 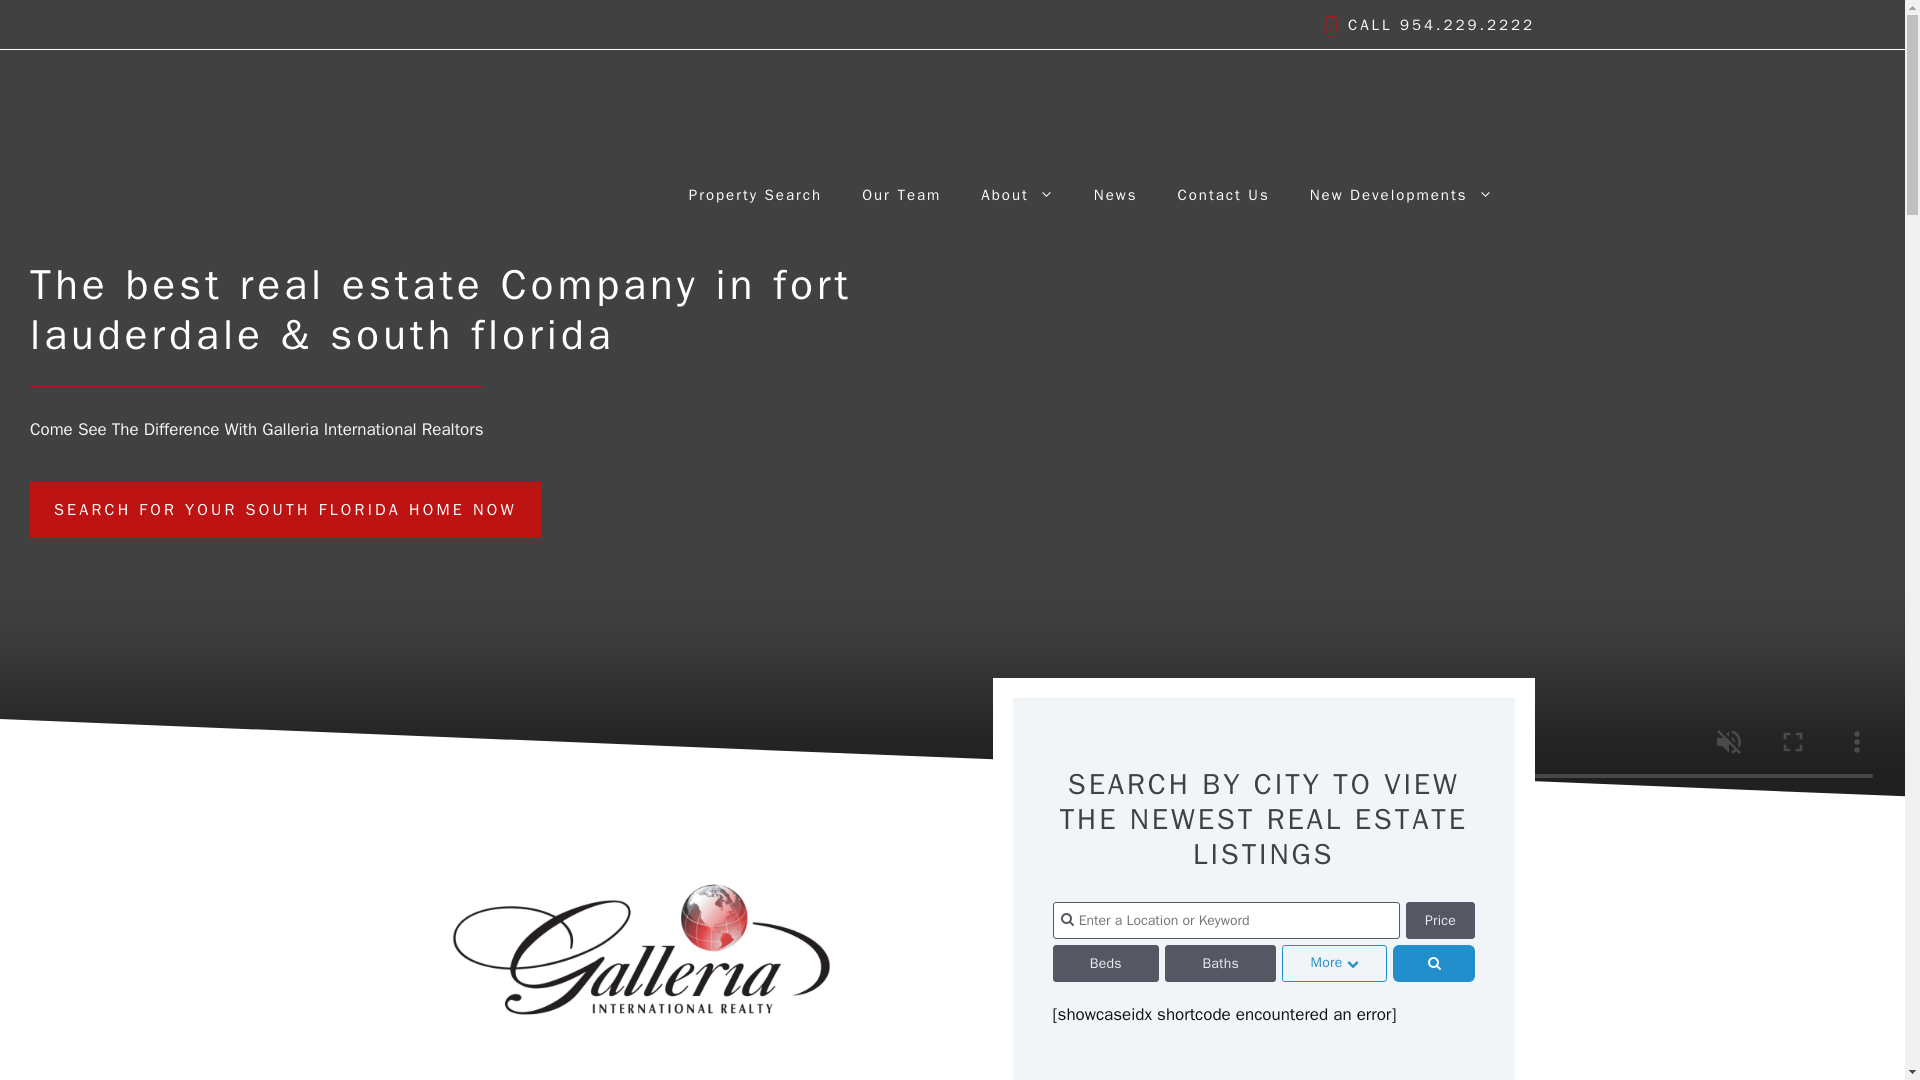 What do you see at coordinates (1401, 194) in the screenshot?
I see `New Developments` at bounding box center [1401, 194].